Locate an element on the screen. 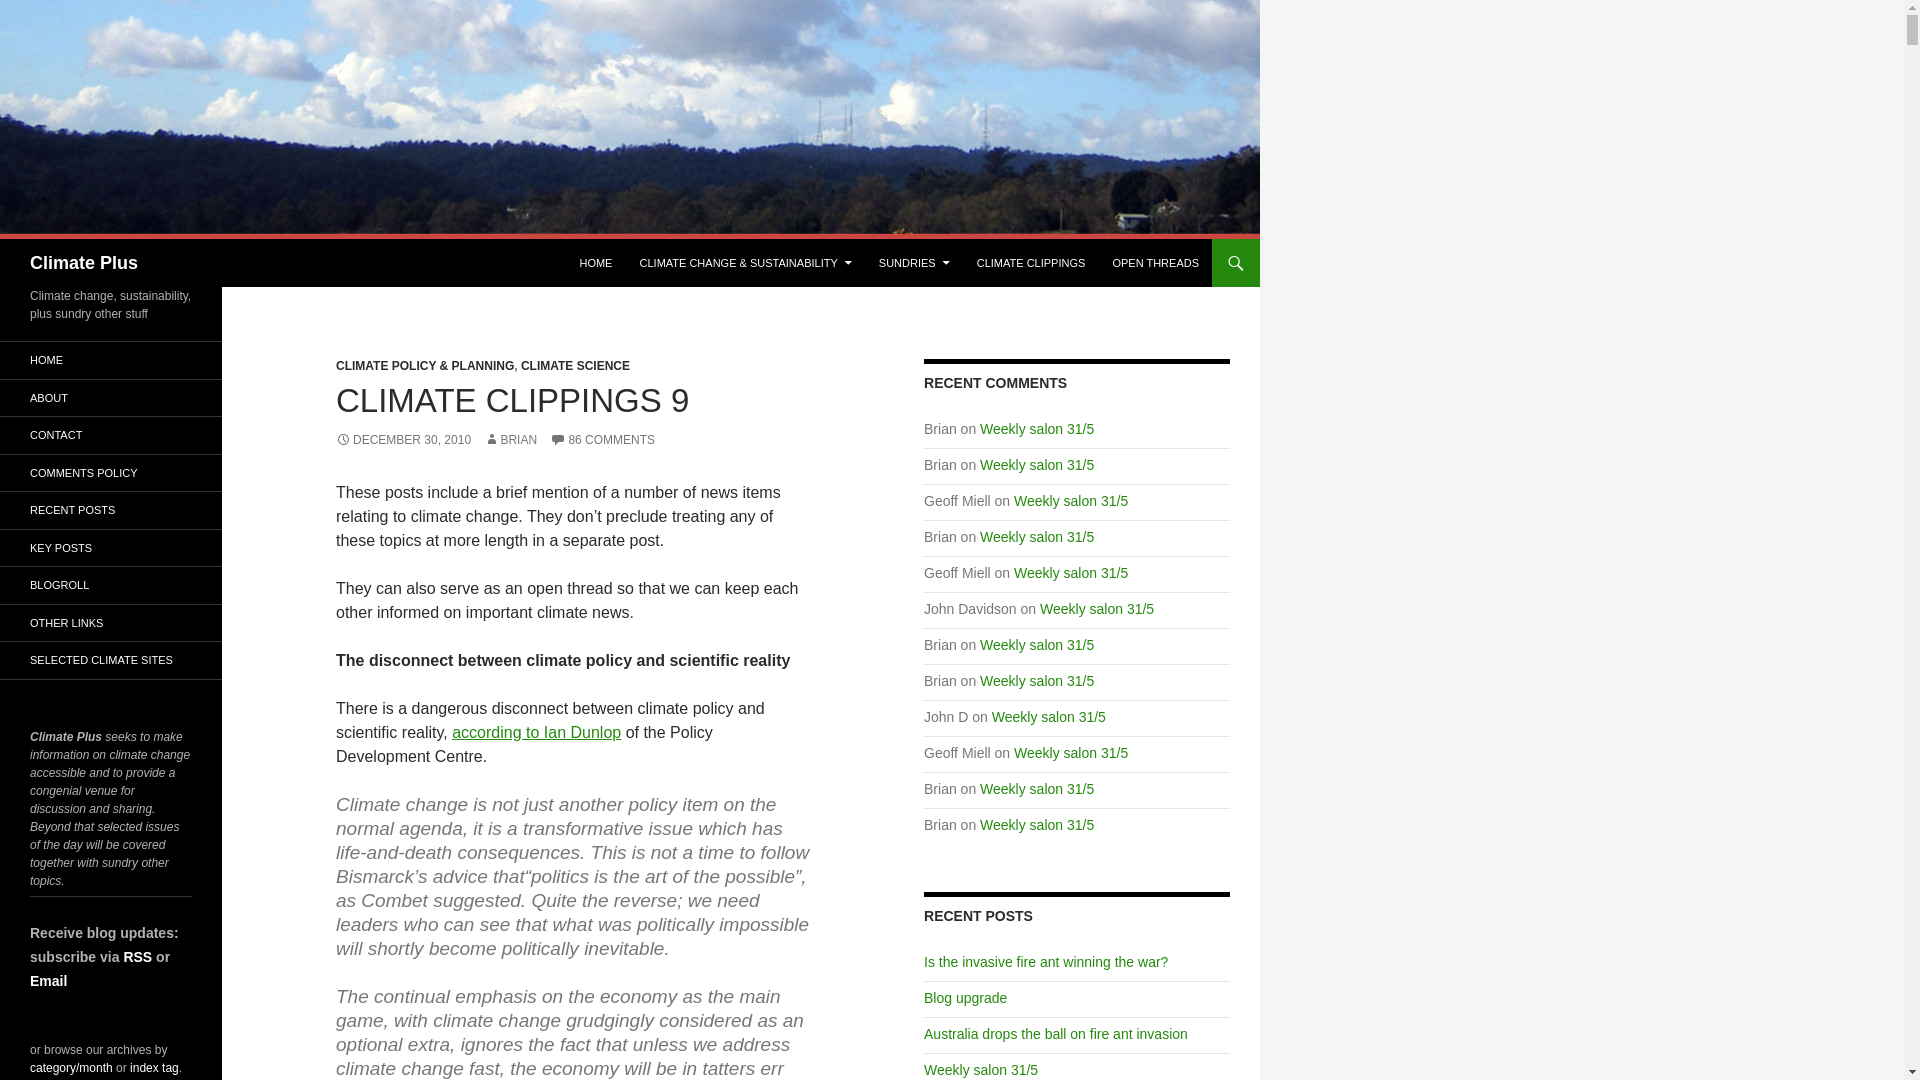 The image size is (1920, 1080). 86 COMMENTS is located at coordinates (602, 440).